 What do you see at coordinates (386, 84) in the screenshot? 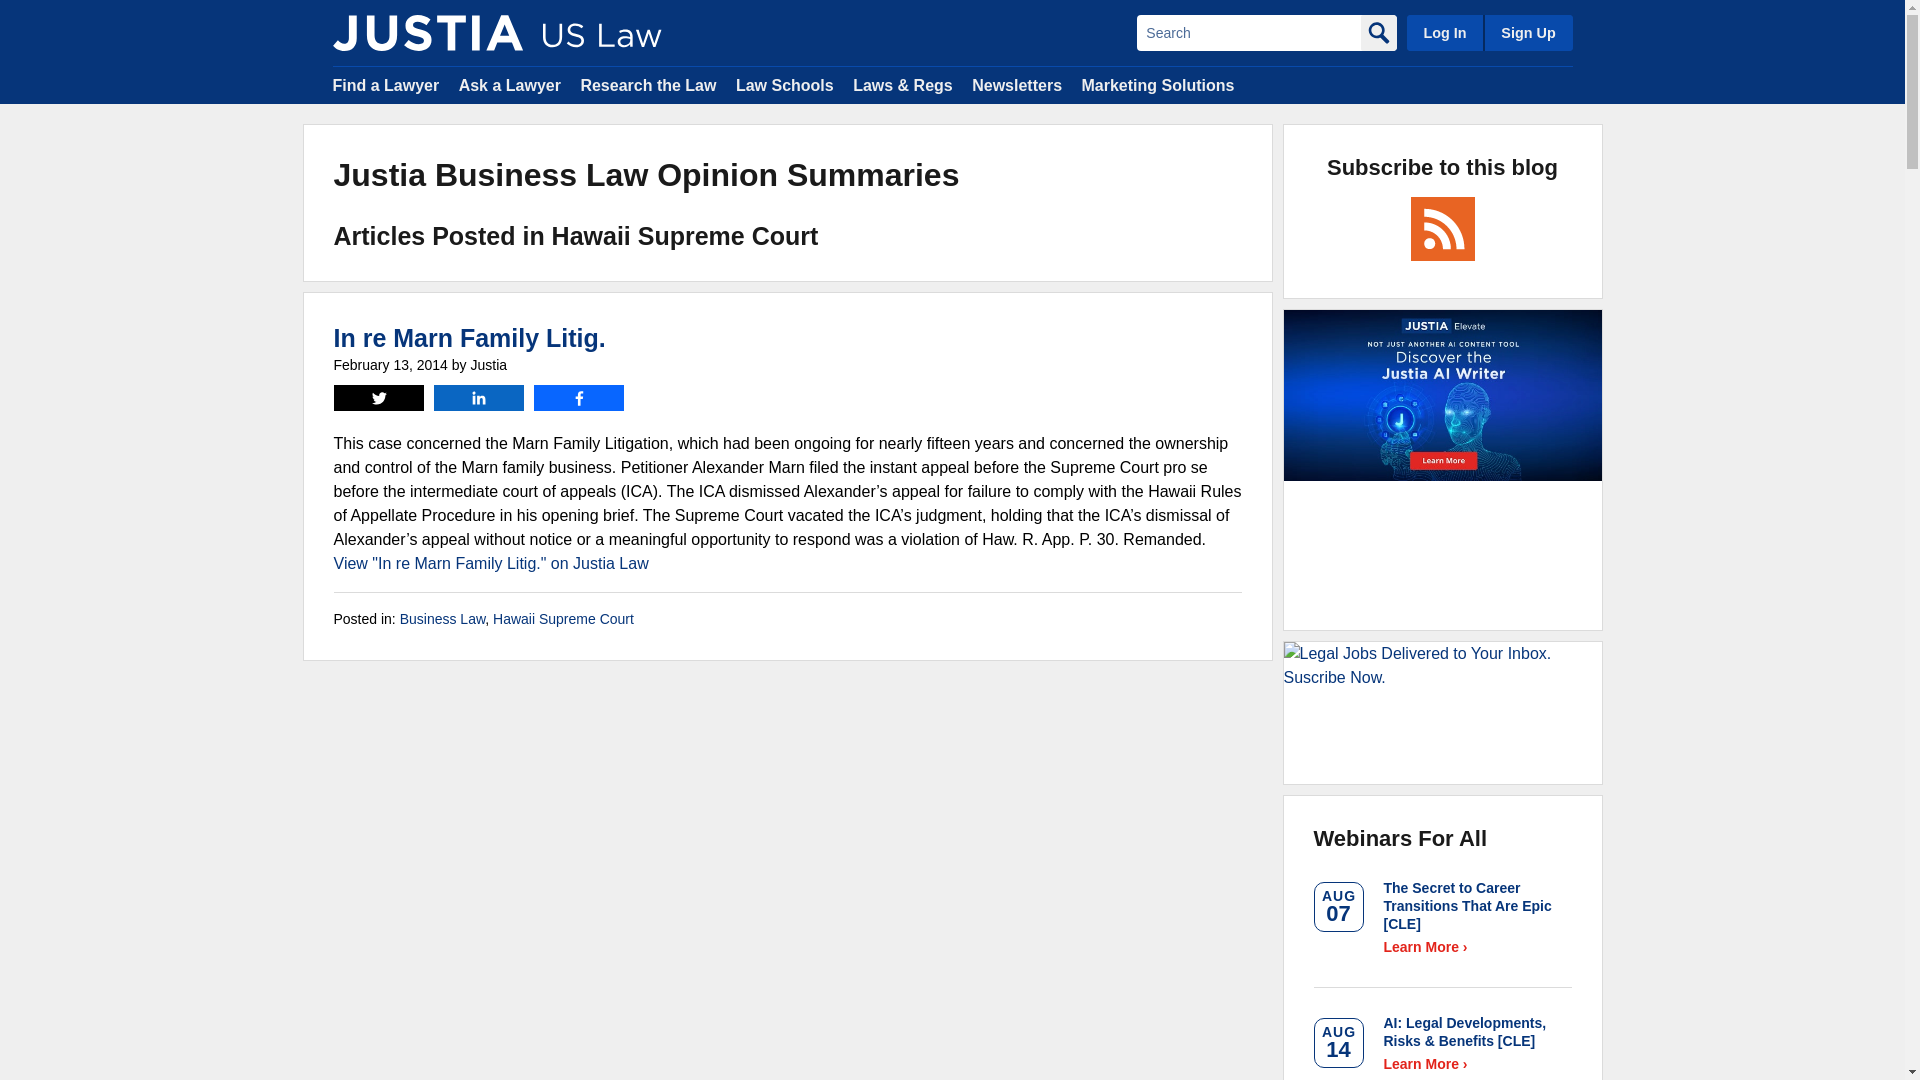
I see `Find a Lawyer` at bounding box center [386, 84].